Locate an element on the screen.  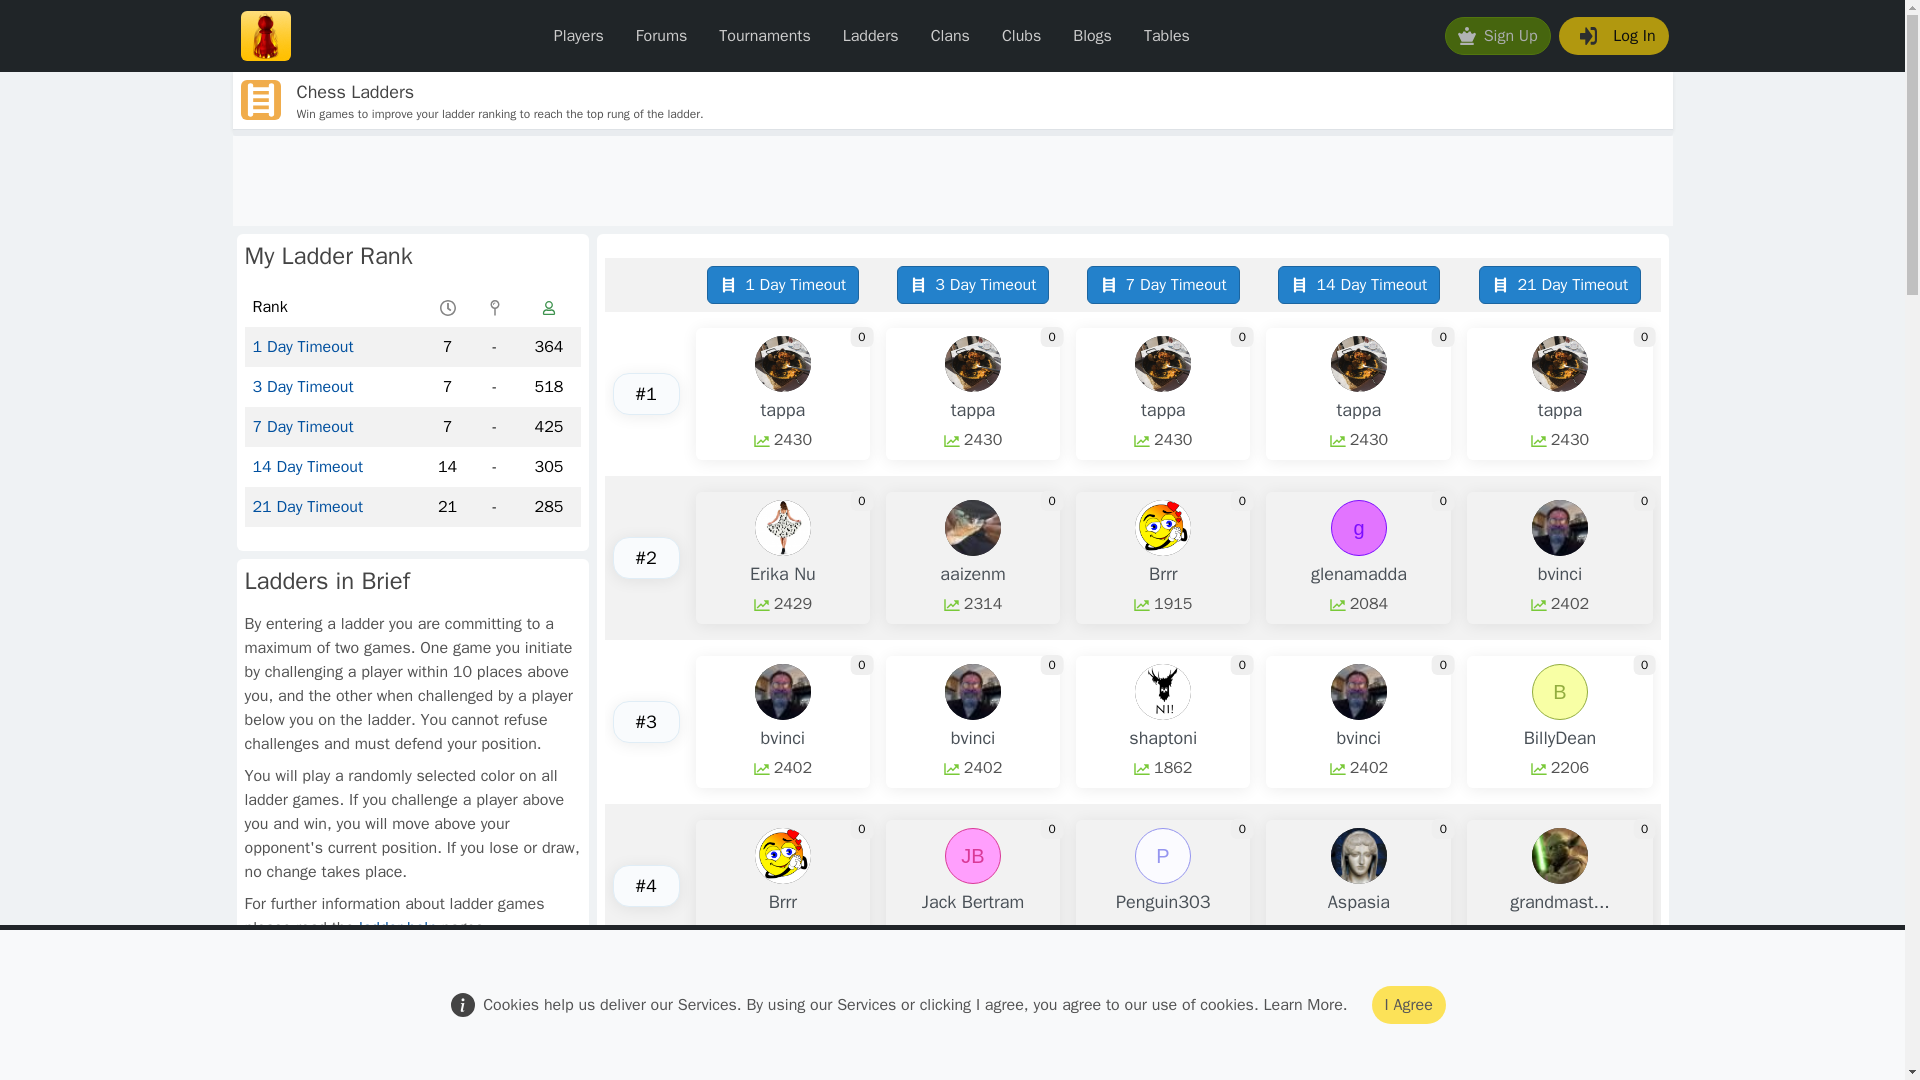
MOW is located at coordinates (1560, 1020).